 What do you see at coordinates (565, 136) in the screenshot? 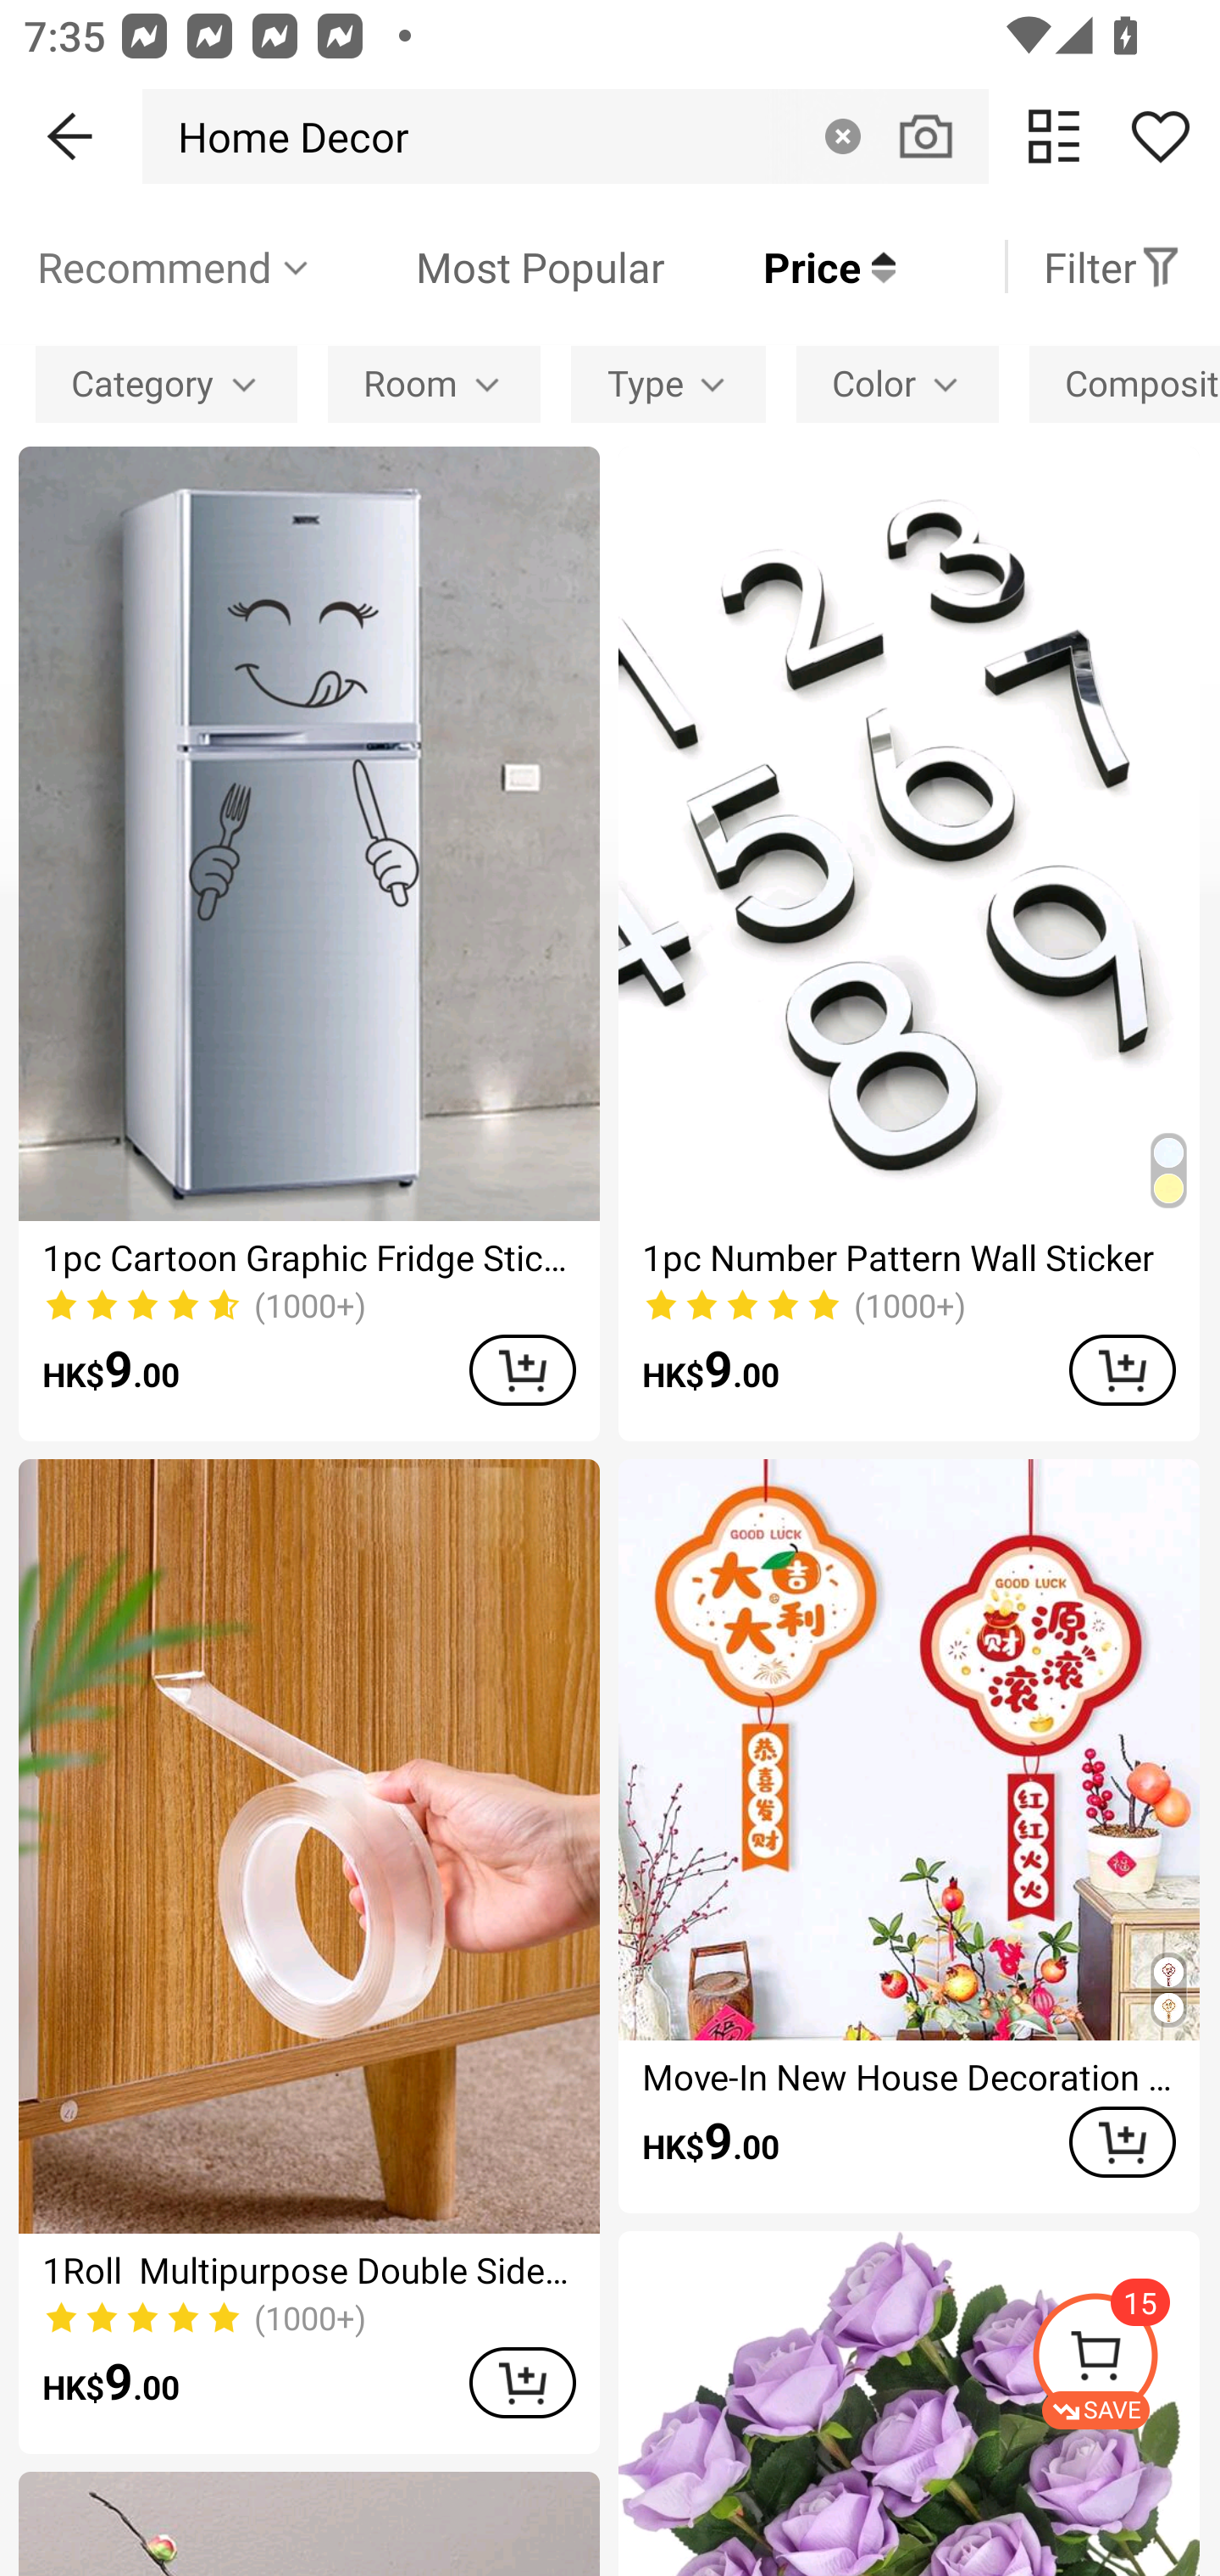
I see `Home Decor Clear` at bounding box center [565, 136].